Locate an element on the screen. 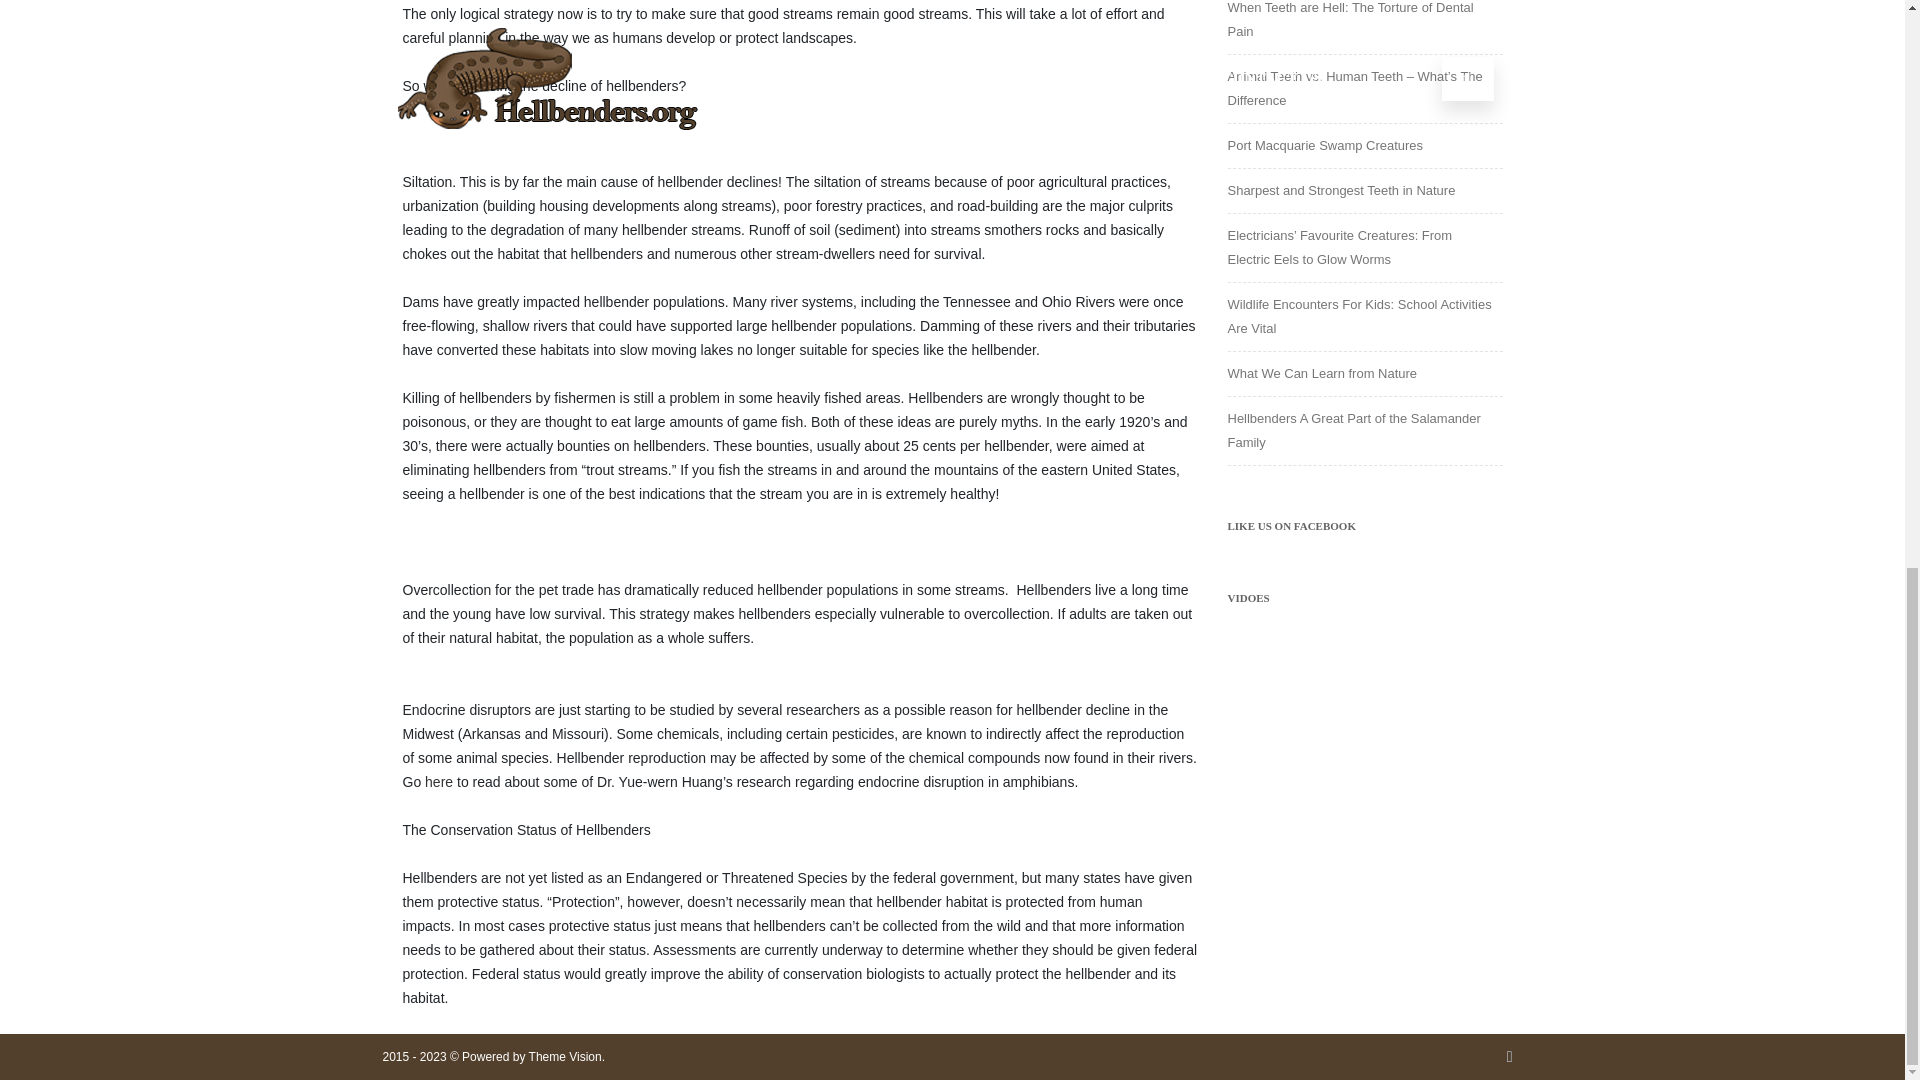 The width and height of the screenshot is (1920, 1080). What We Can Learn from Nature is located at coordinates (1323, 374).